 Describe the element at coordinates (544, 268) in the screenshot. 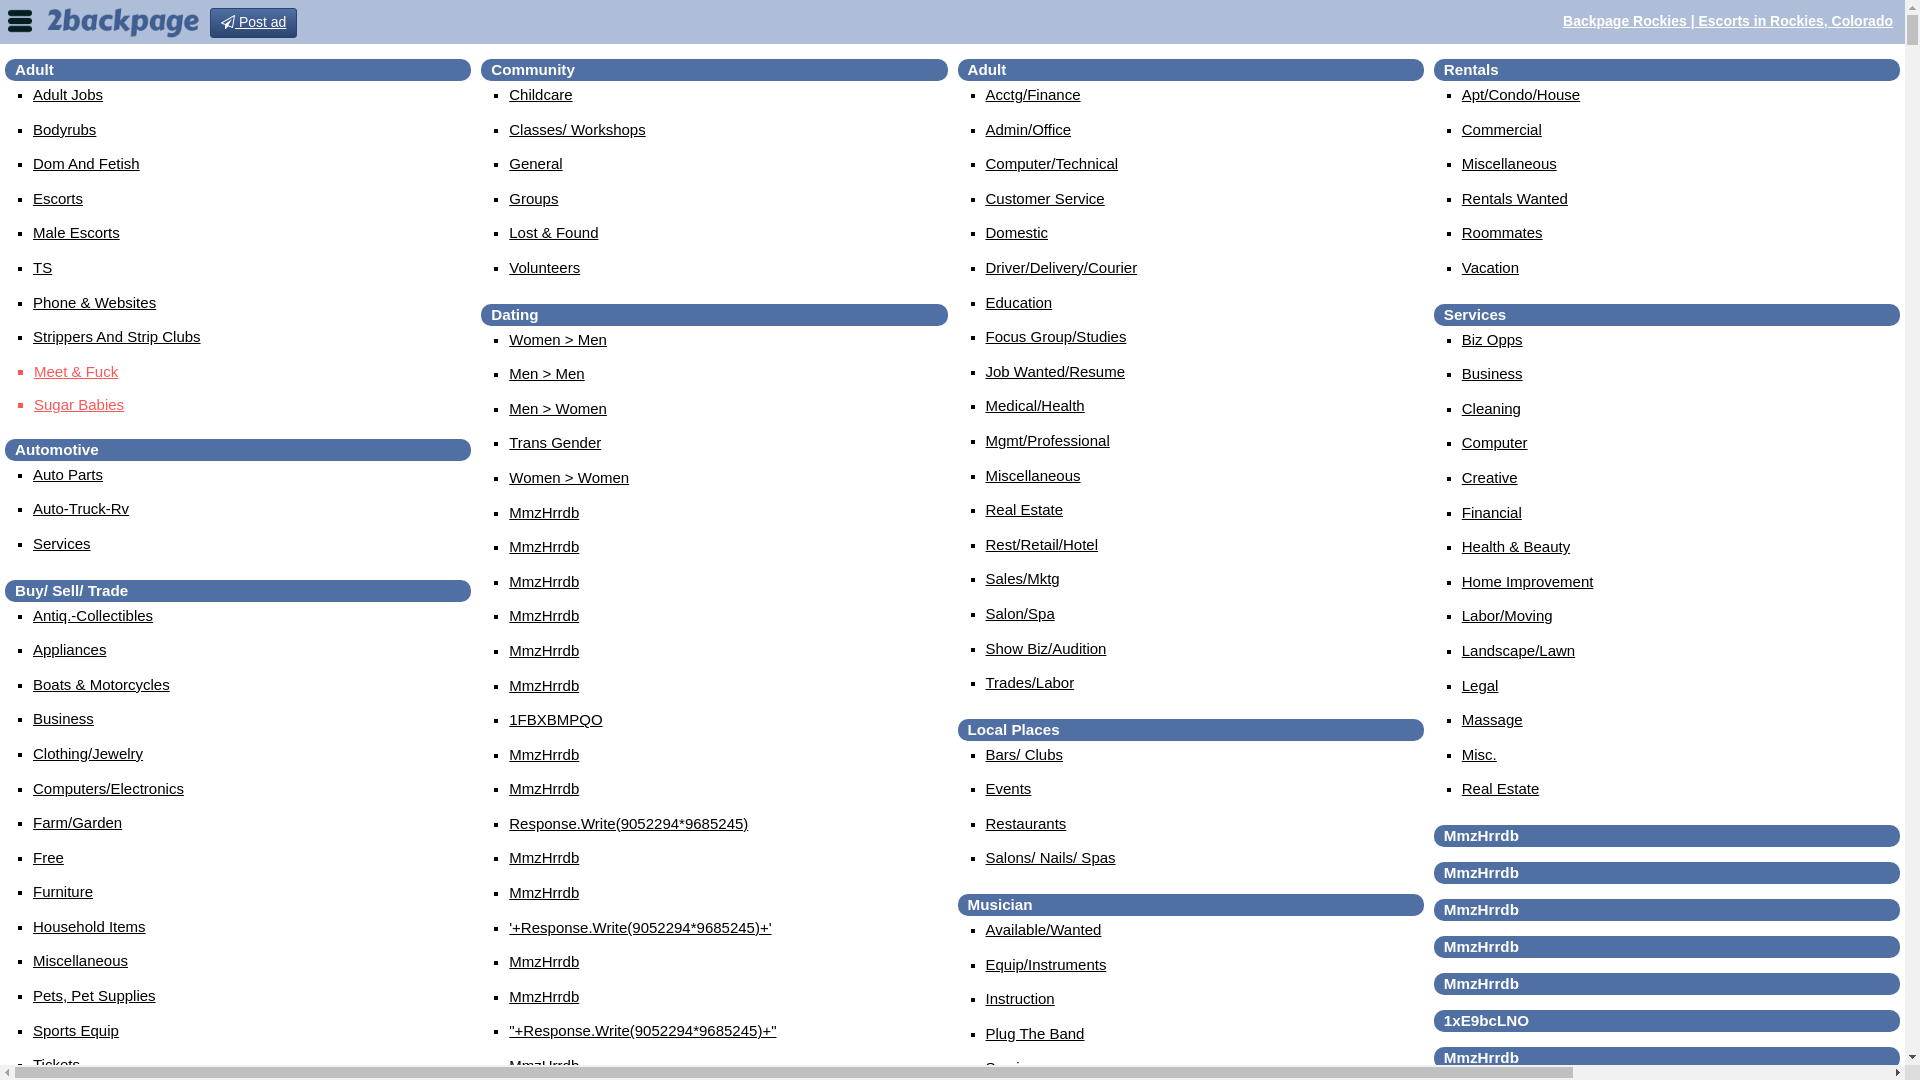

I see `Volunteers` at that location.